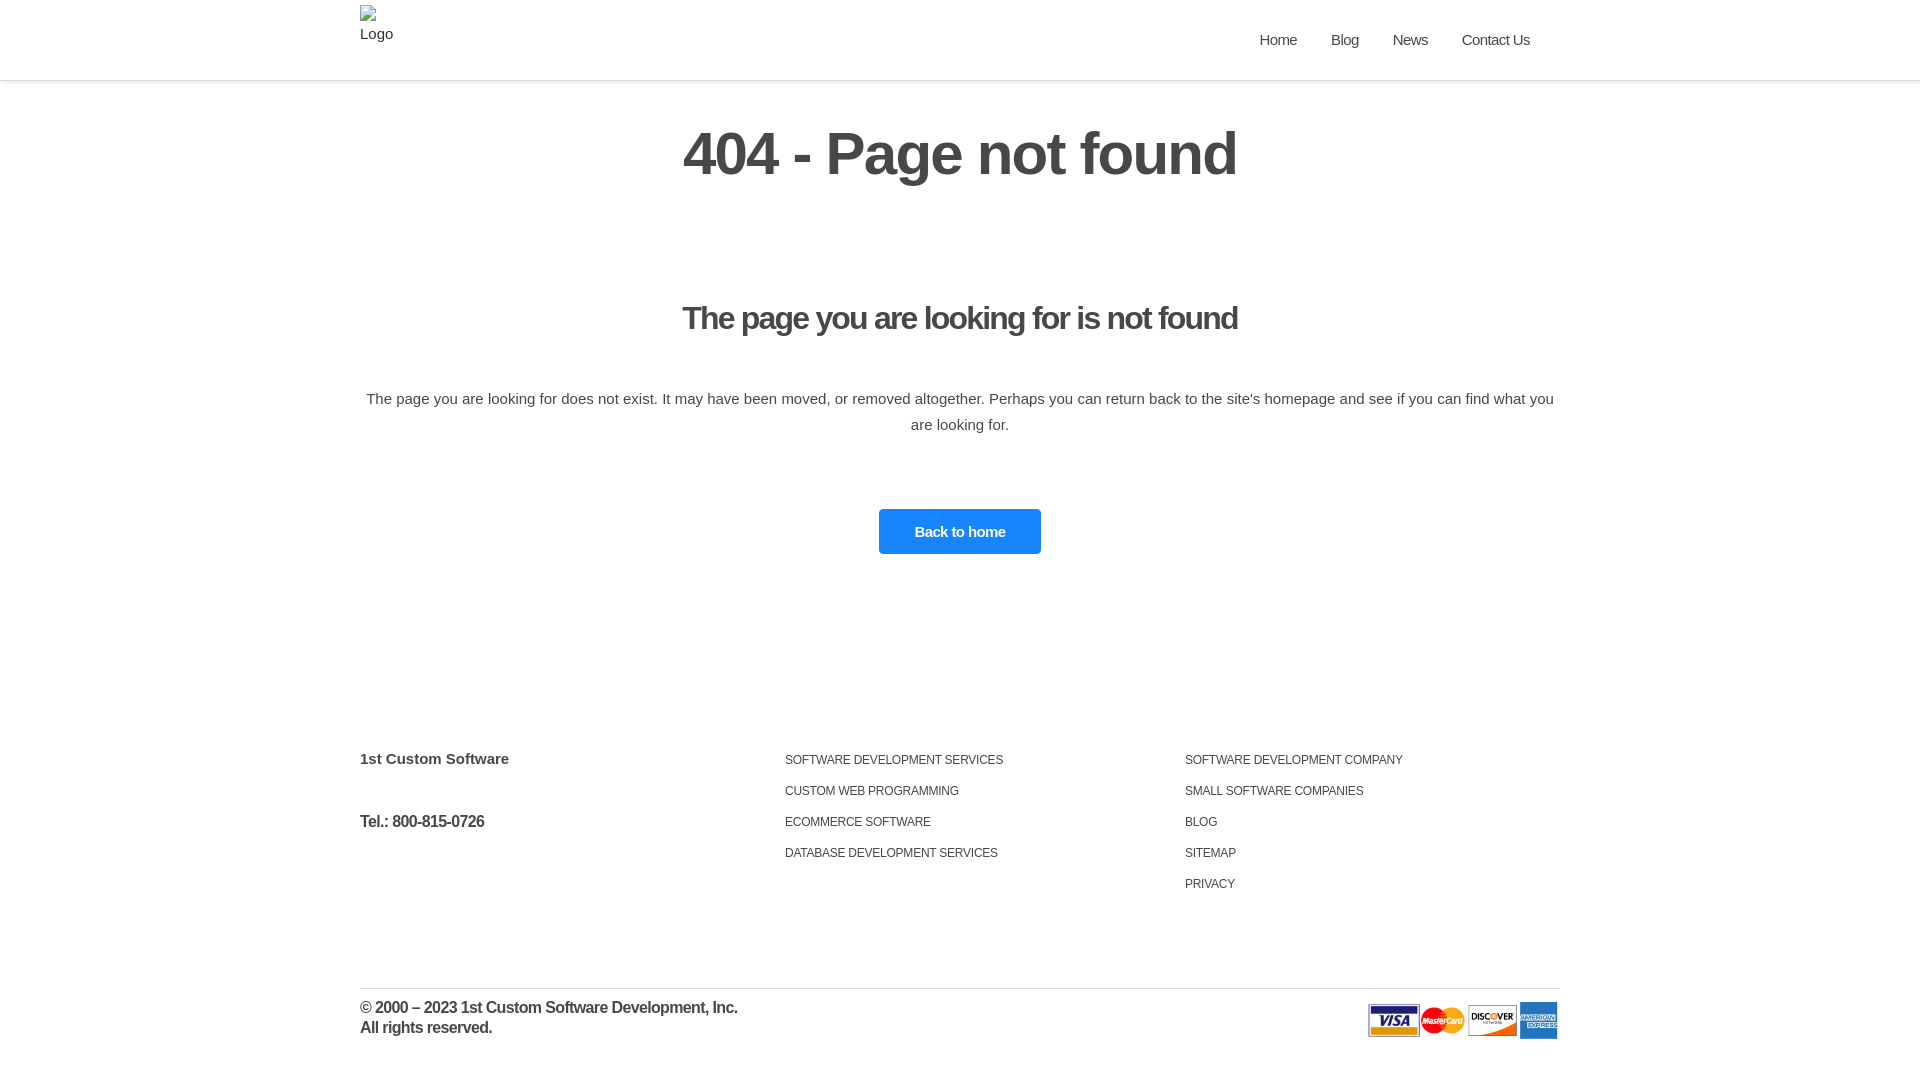 Image resolution: width=1920 pixels, height=1080 pixels. Describe the element at coordinates (970, 822) in the screenshot. I see `ECOMMERCE SOFTWARE` at that location.